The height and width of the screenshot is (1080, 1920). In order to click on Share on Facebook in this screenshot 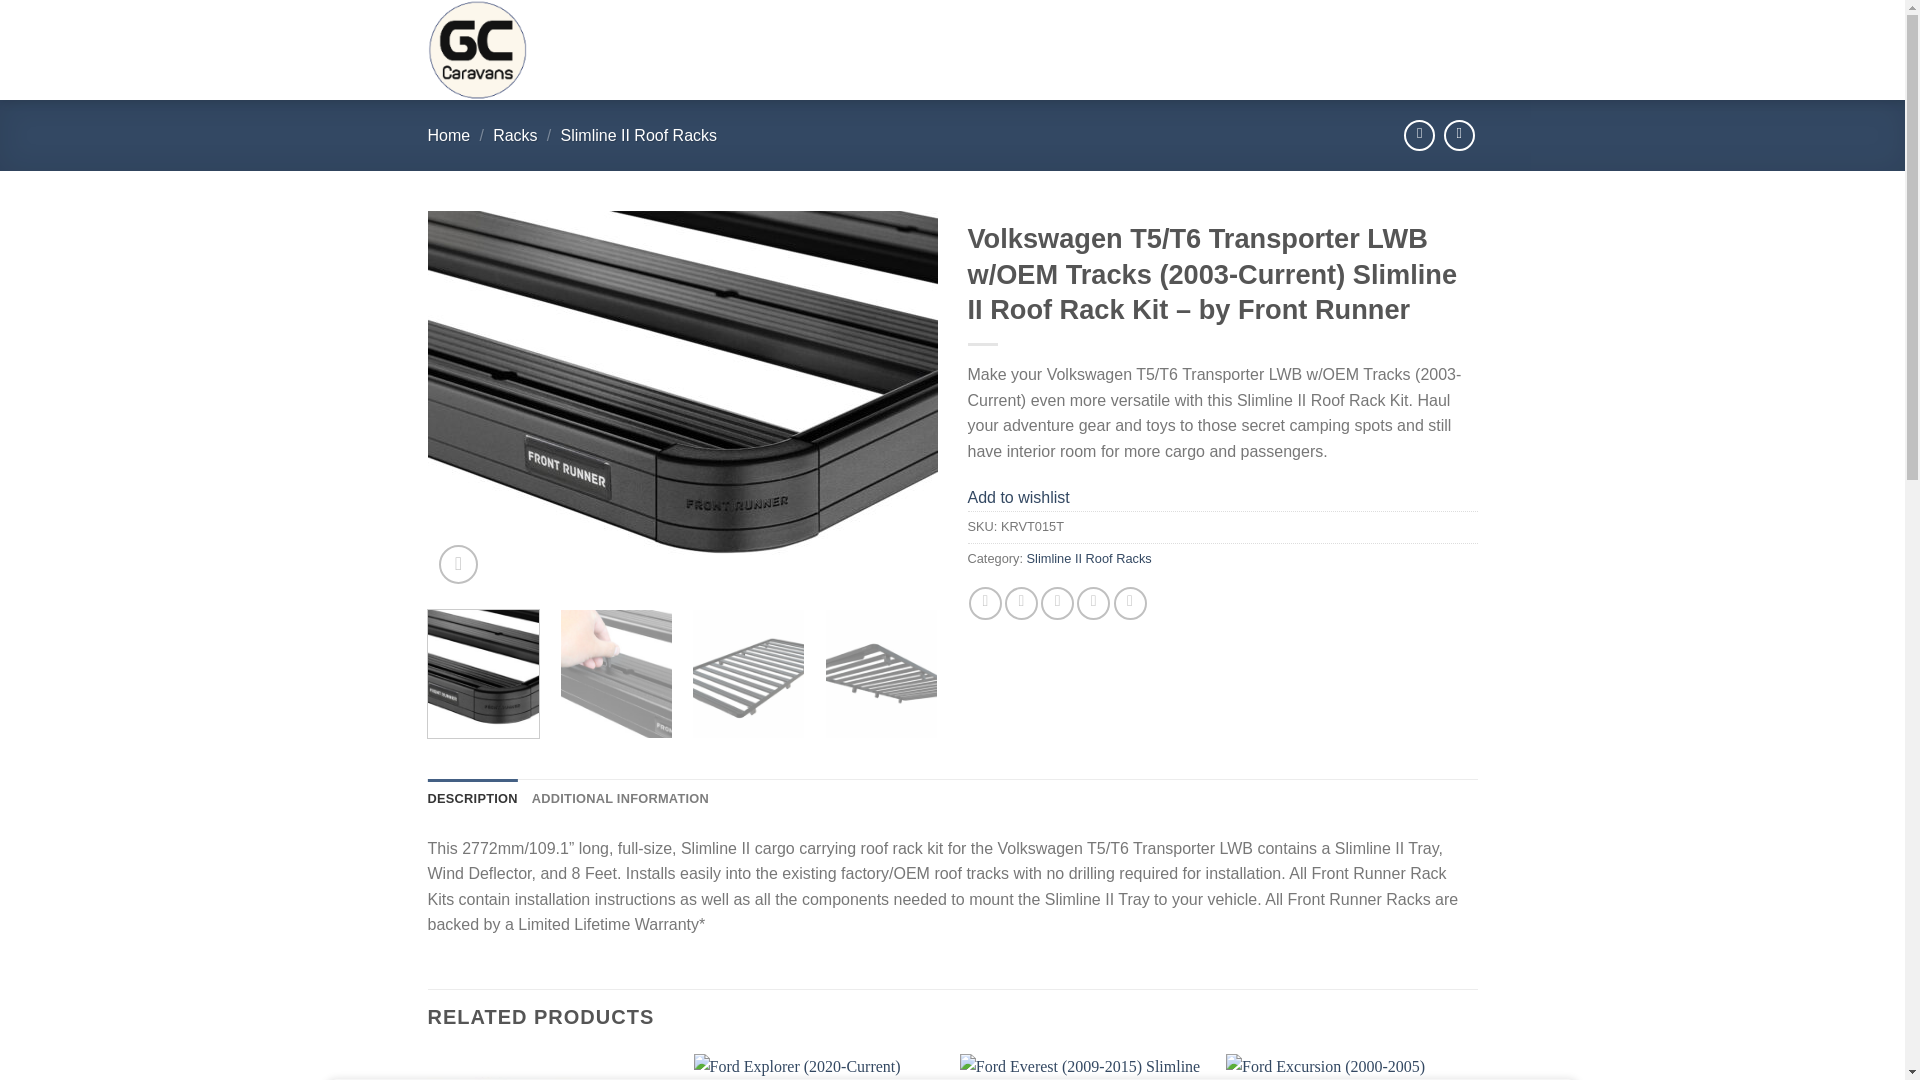, I will do `click(986, 603)`.